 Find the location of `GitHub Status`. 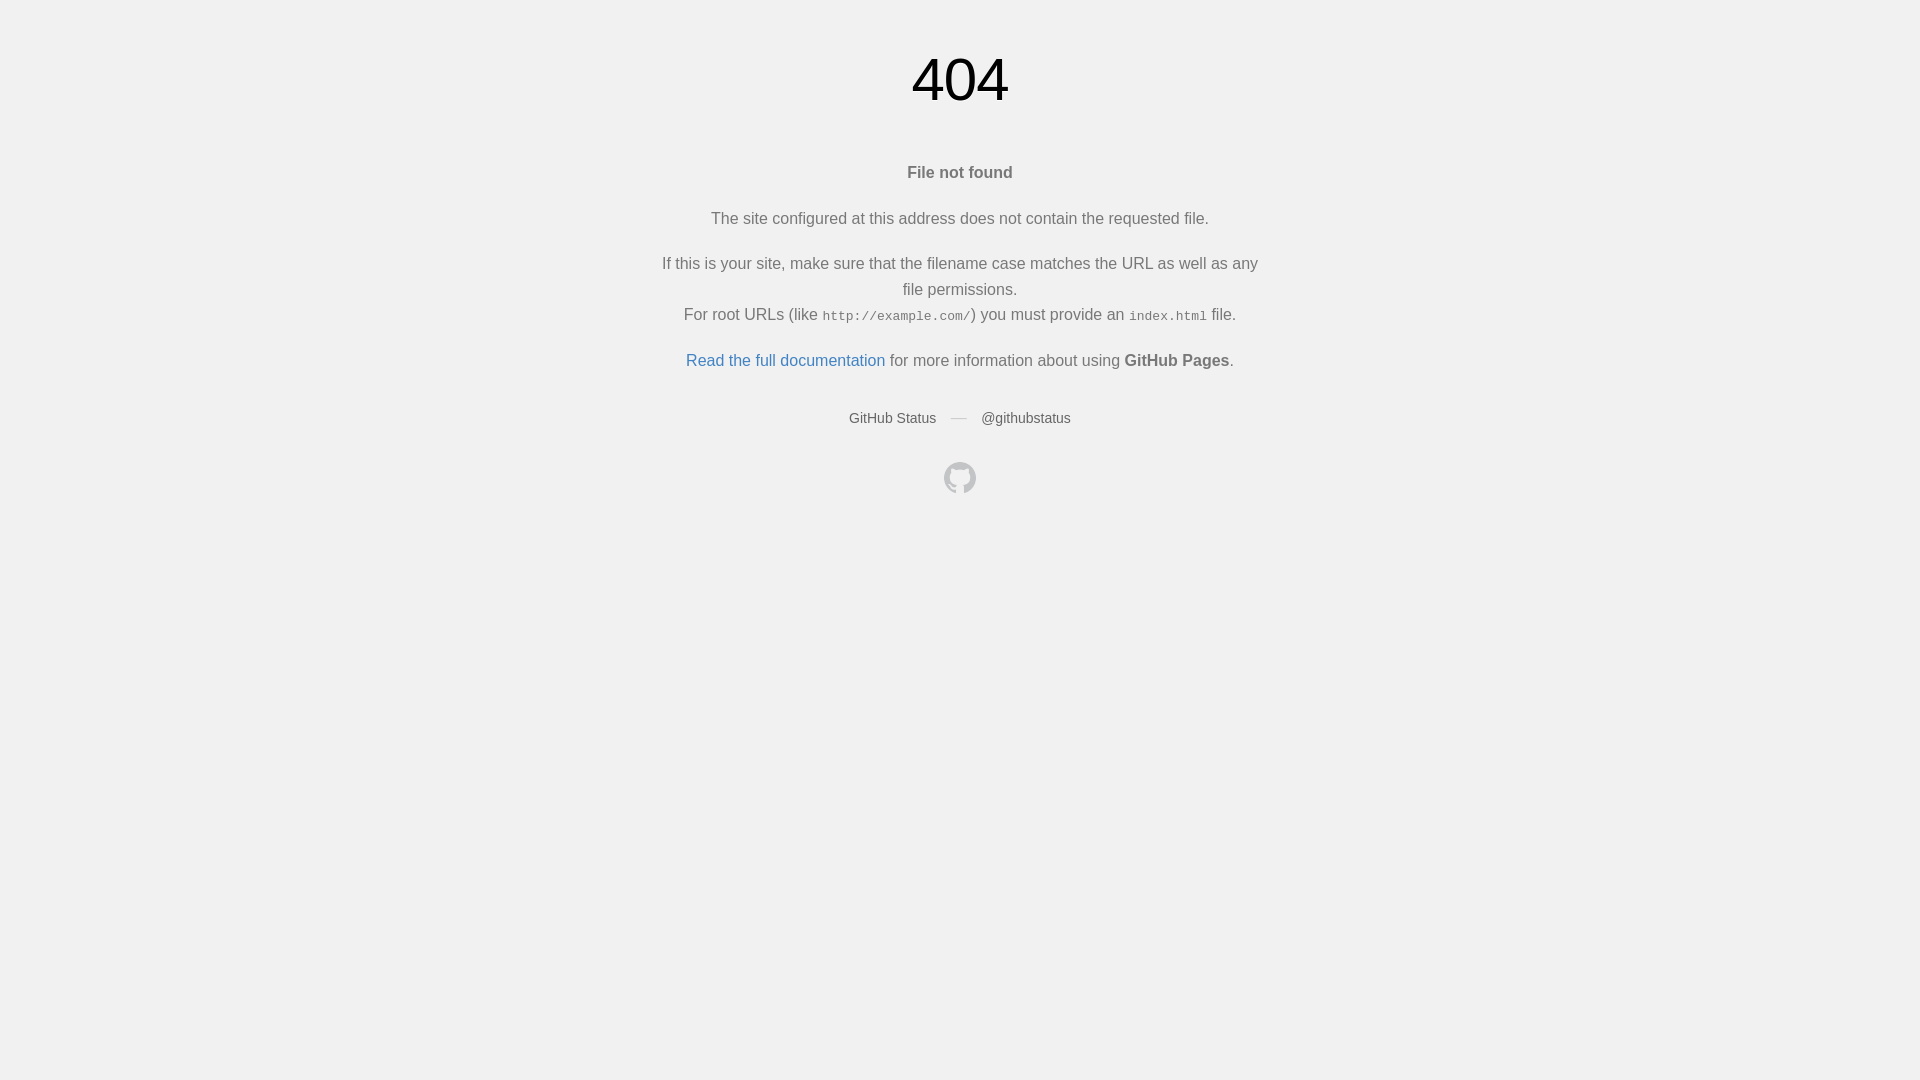

GitHub Status is located at coordinates (892, 418).